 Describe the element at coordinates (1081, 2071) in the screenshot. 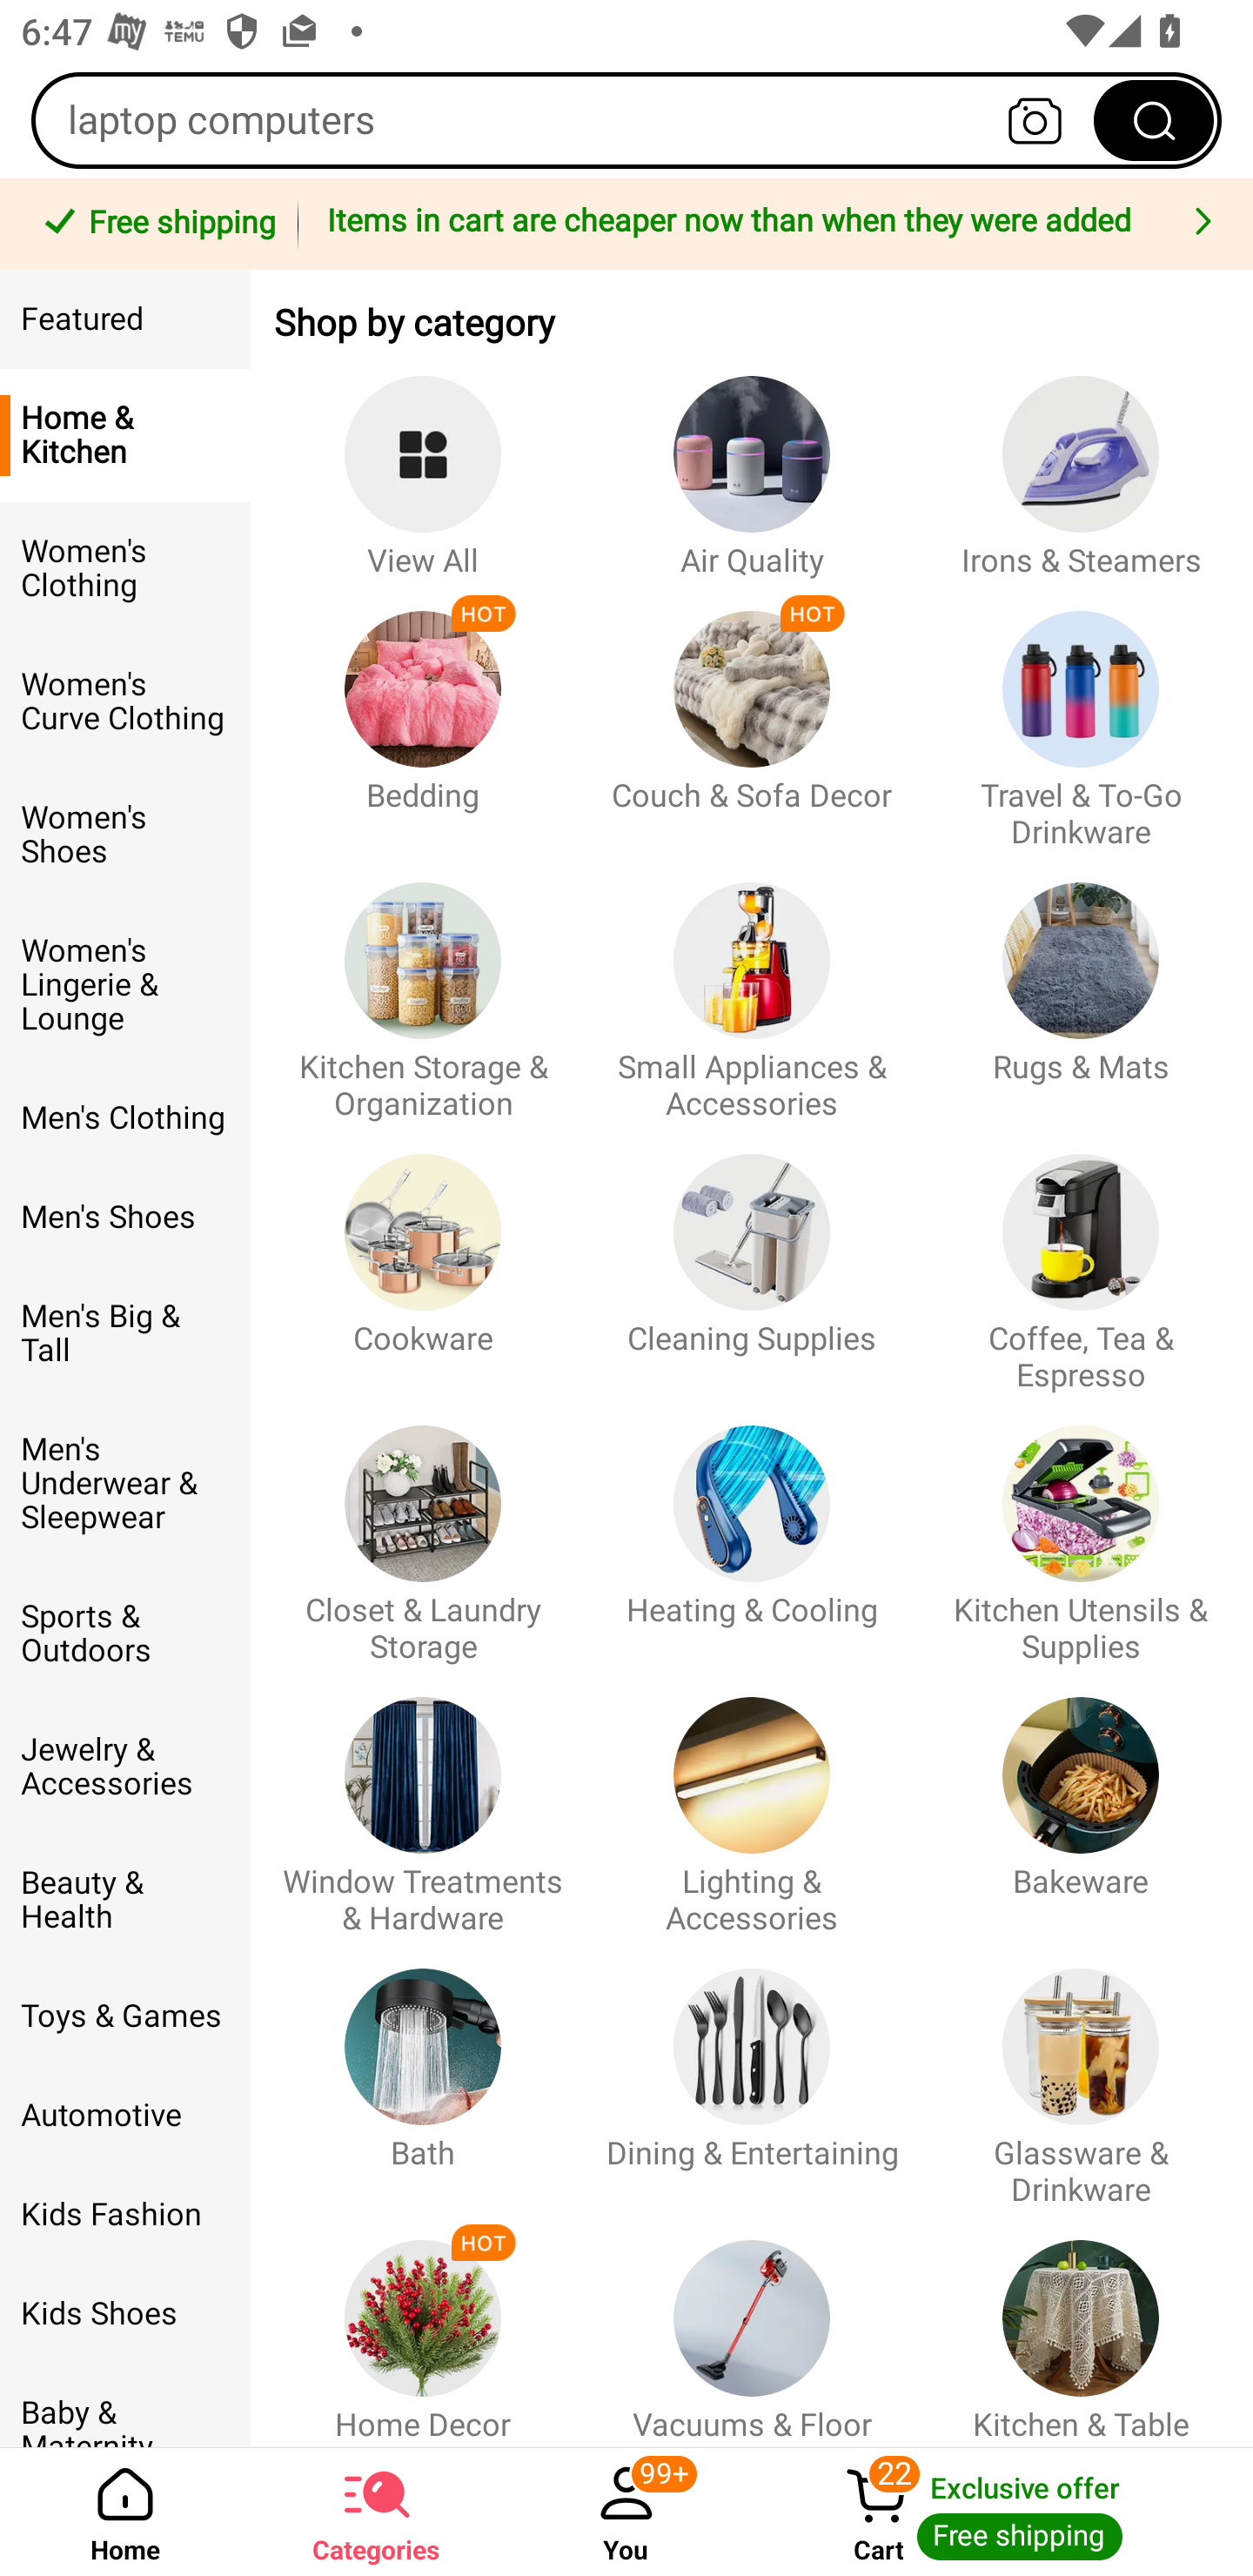

I see `Glassware & Drinkware` at that location.